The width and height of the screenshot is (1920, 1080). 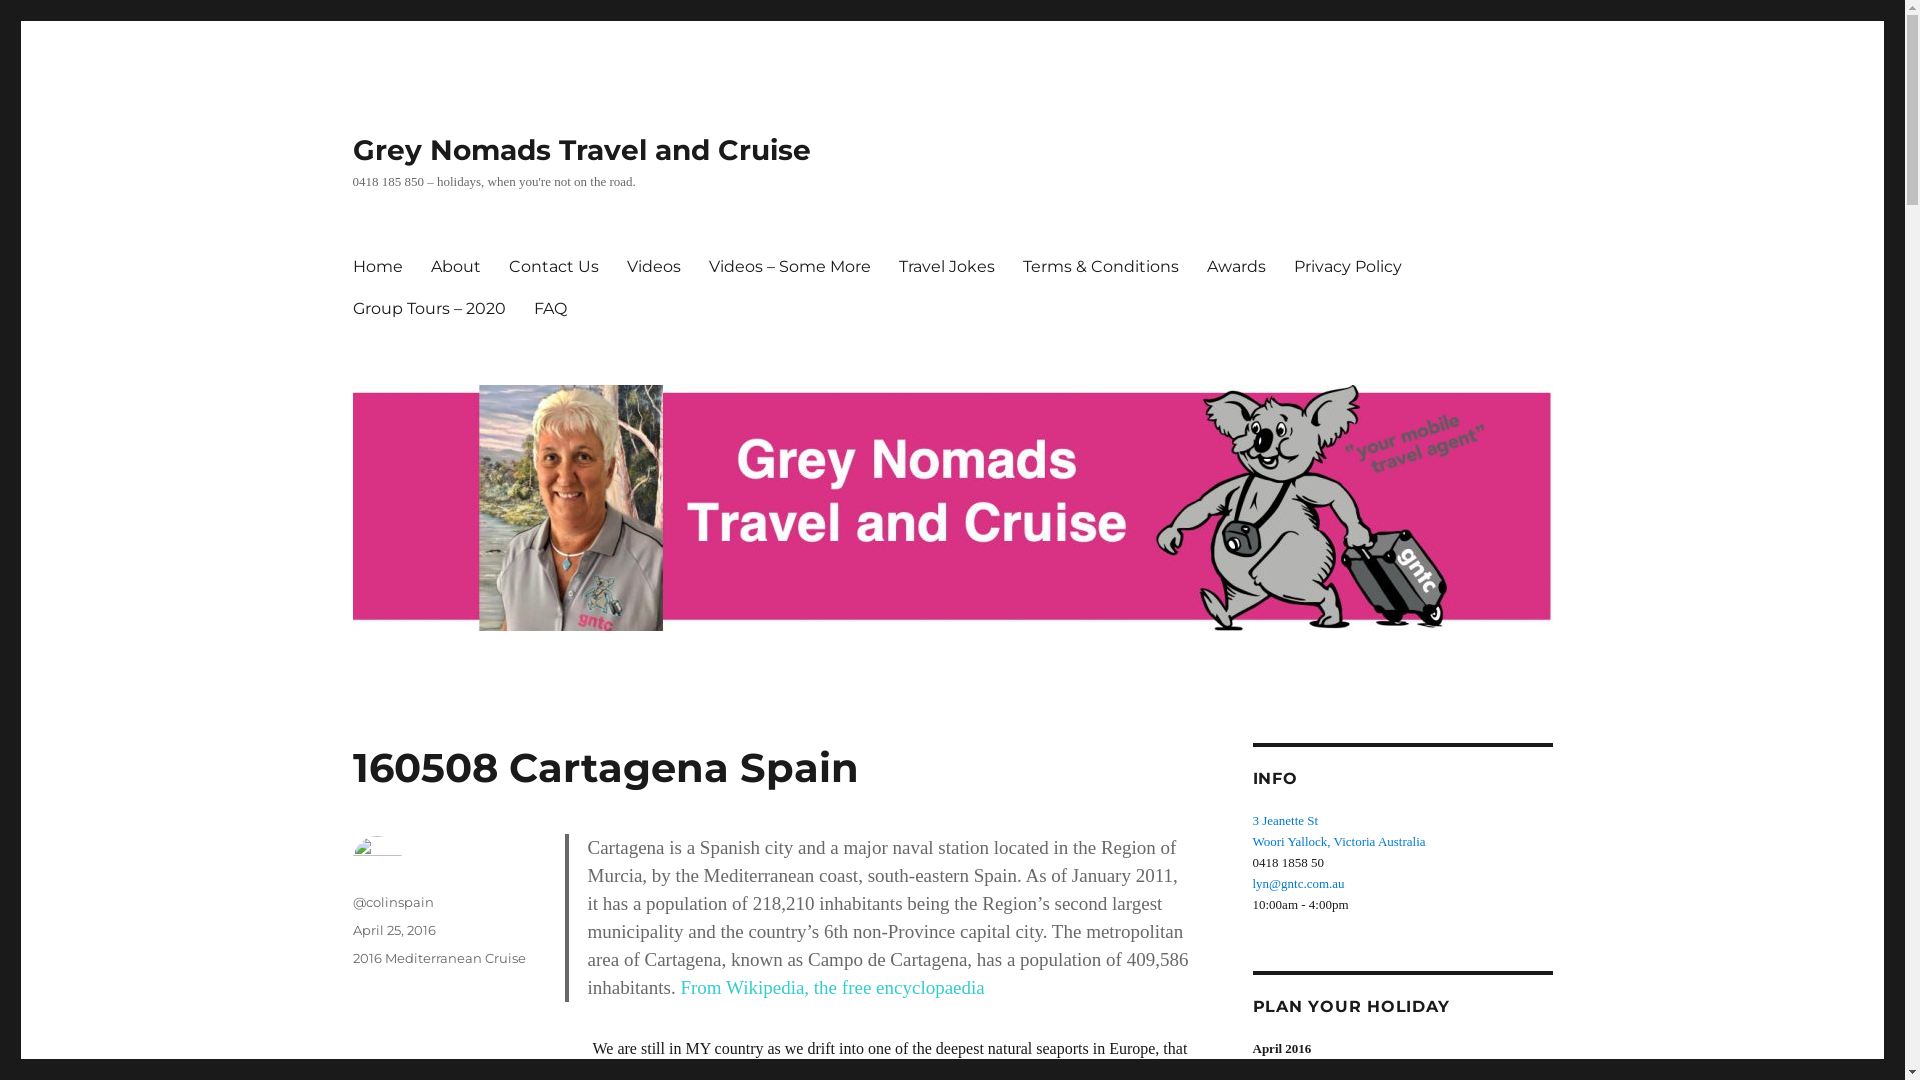 What do you see at coordinates (552, 266) in the screenshot?
I see `Contact Us` at bounding box center [552, 266].